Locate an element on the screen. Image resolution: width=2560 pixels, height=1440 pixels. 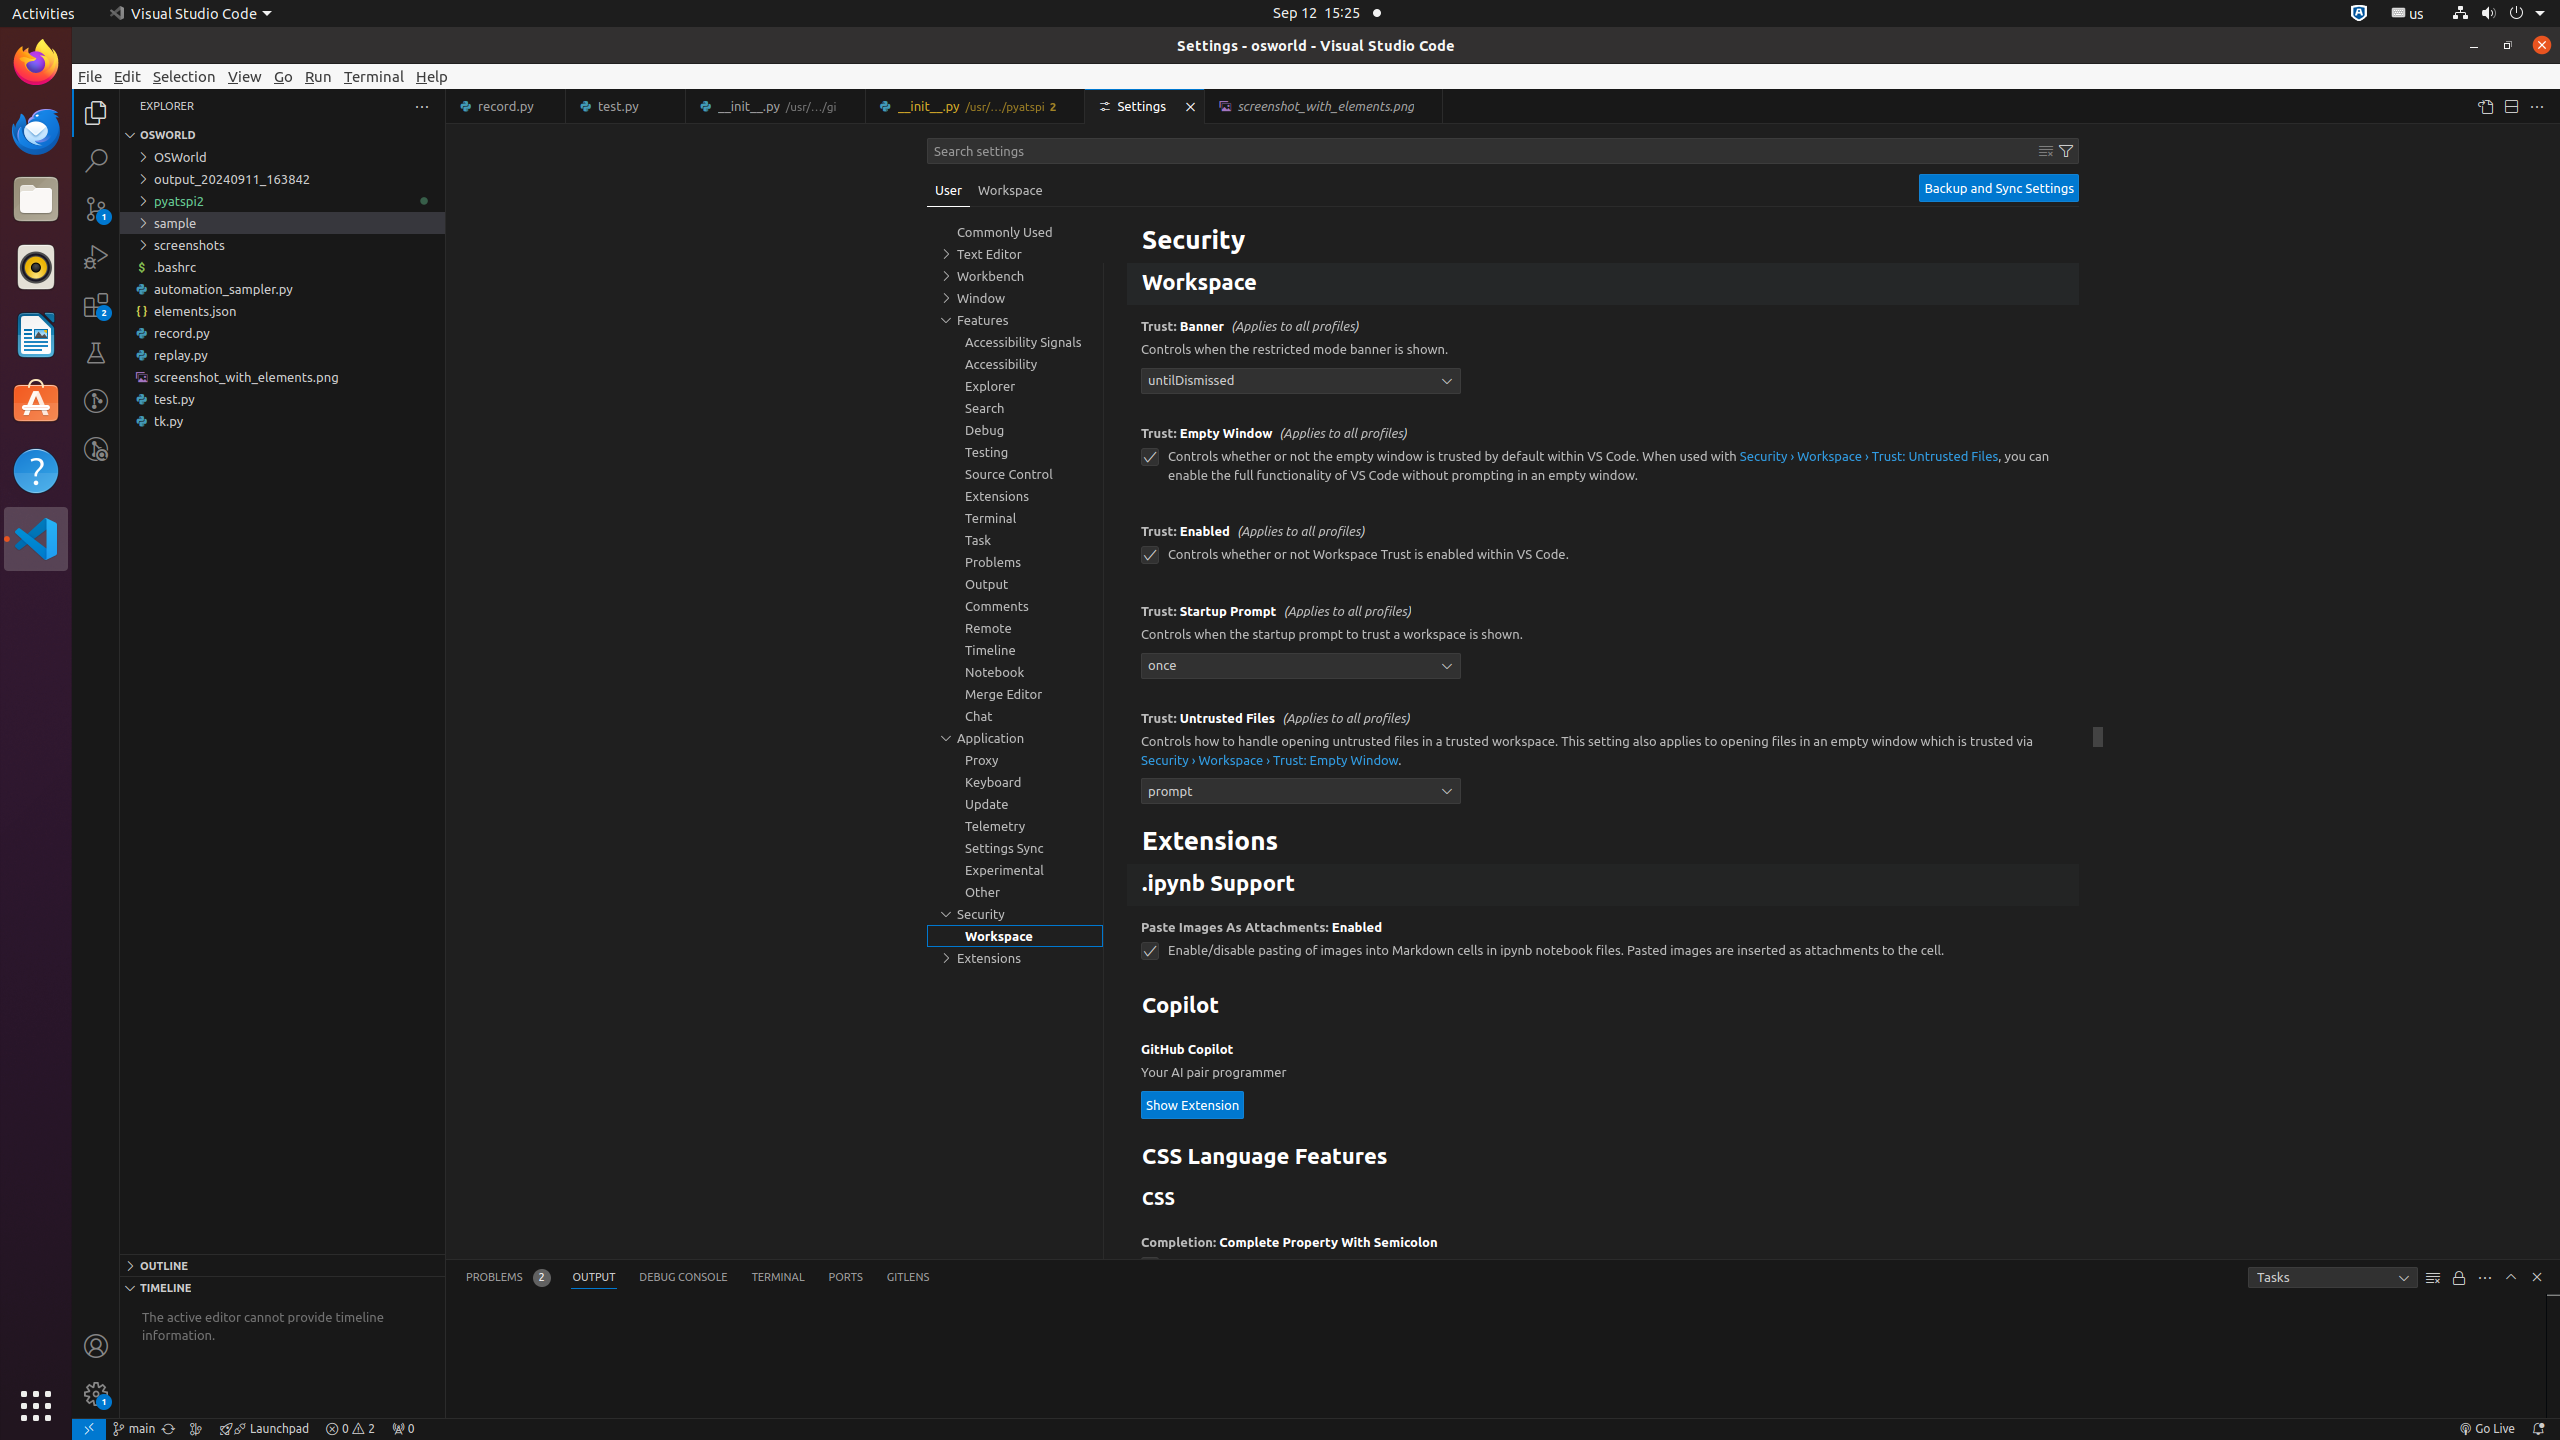
Source Control, group is located at coordinates (1015, 474).